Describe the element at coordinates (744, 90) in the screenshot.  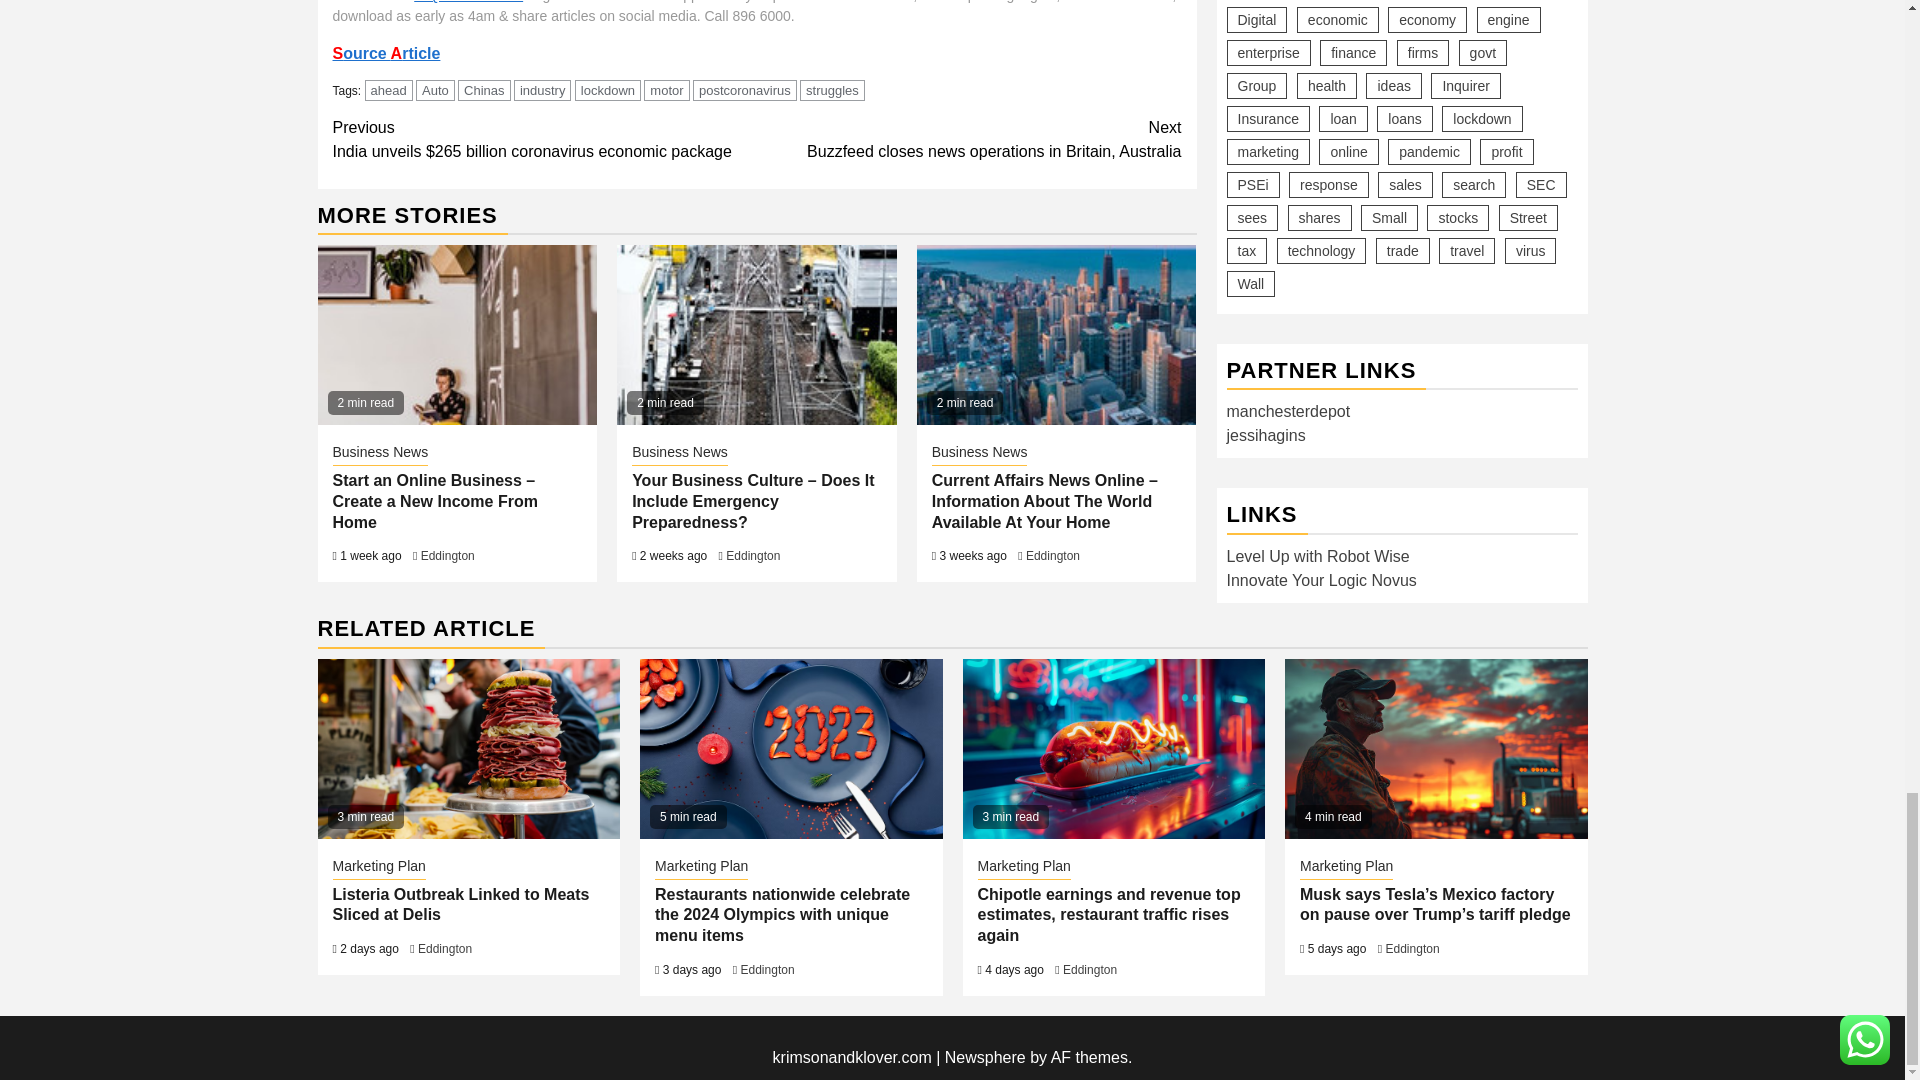
I see `postcoronavirus` at that location.